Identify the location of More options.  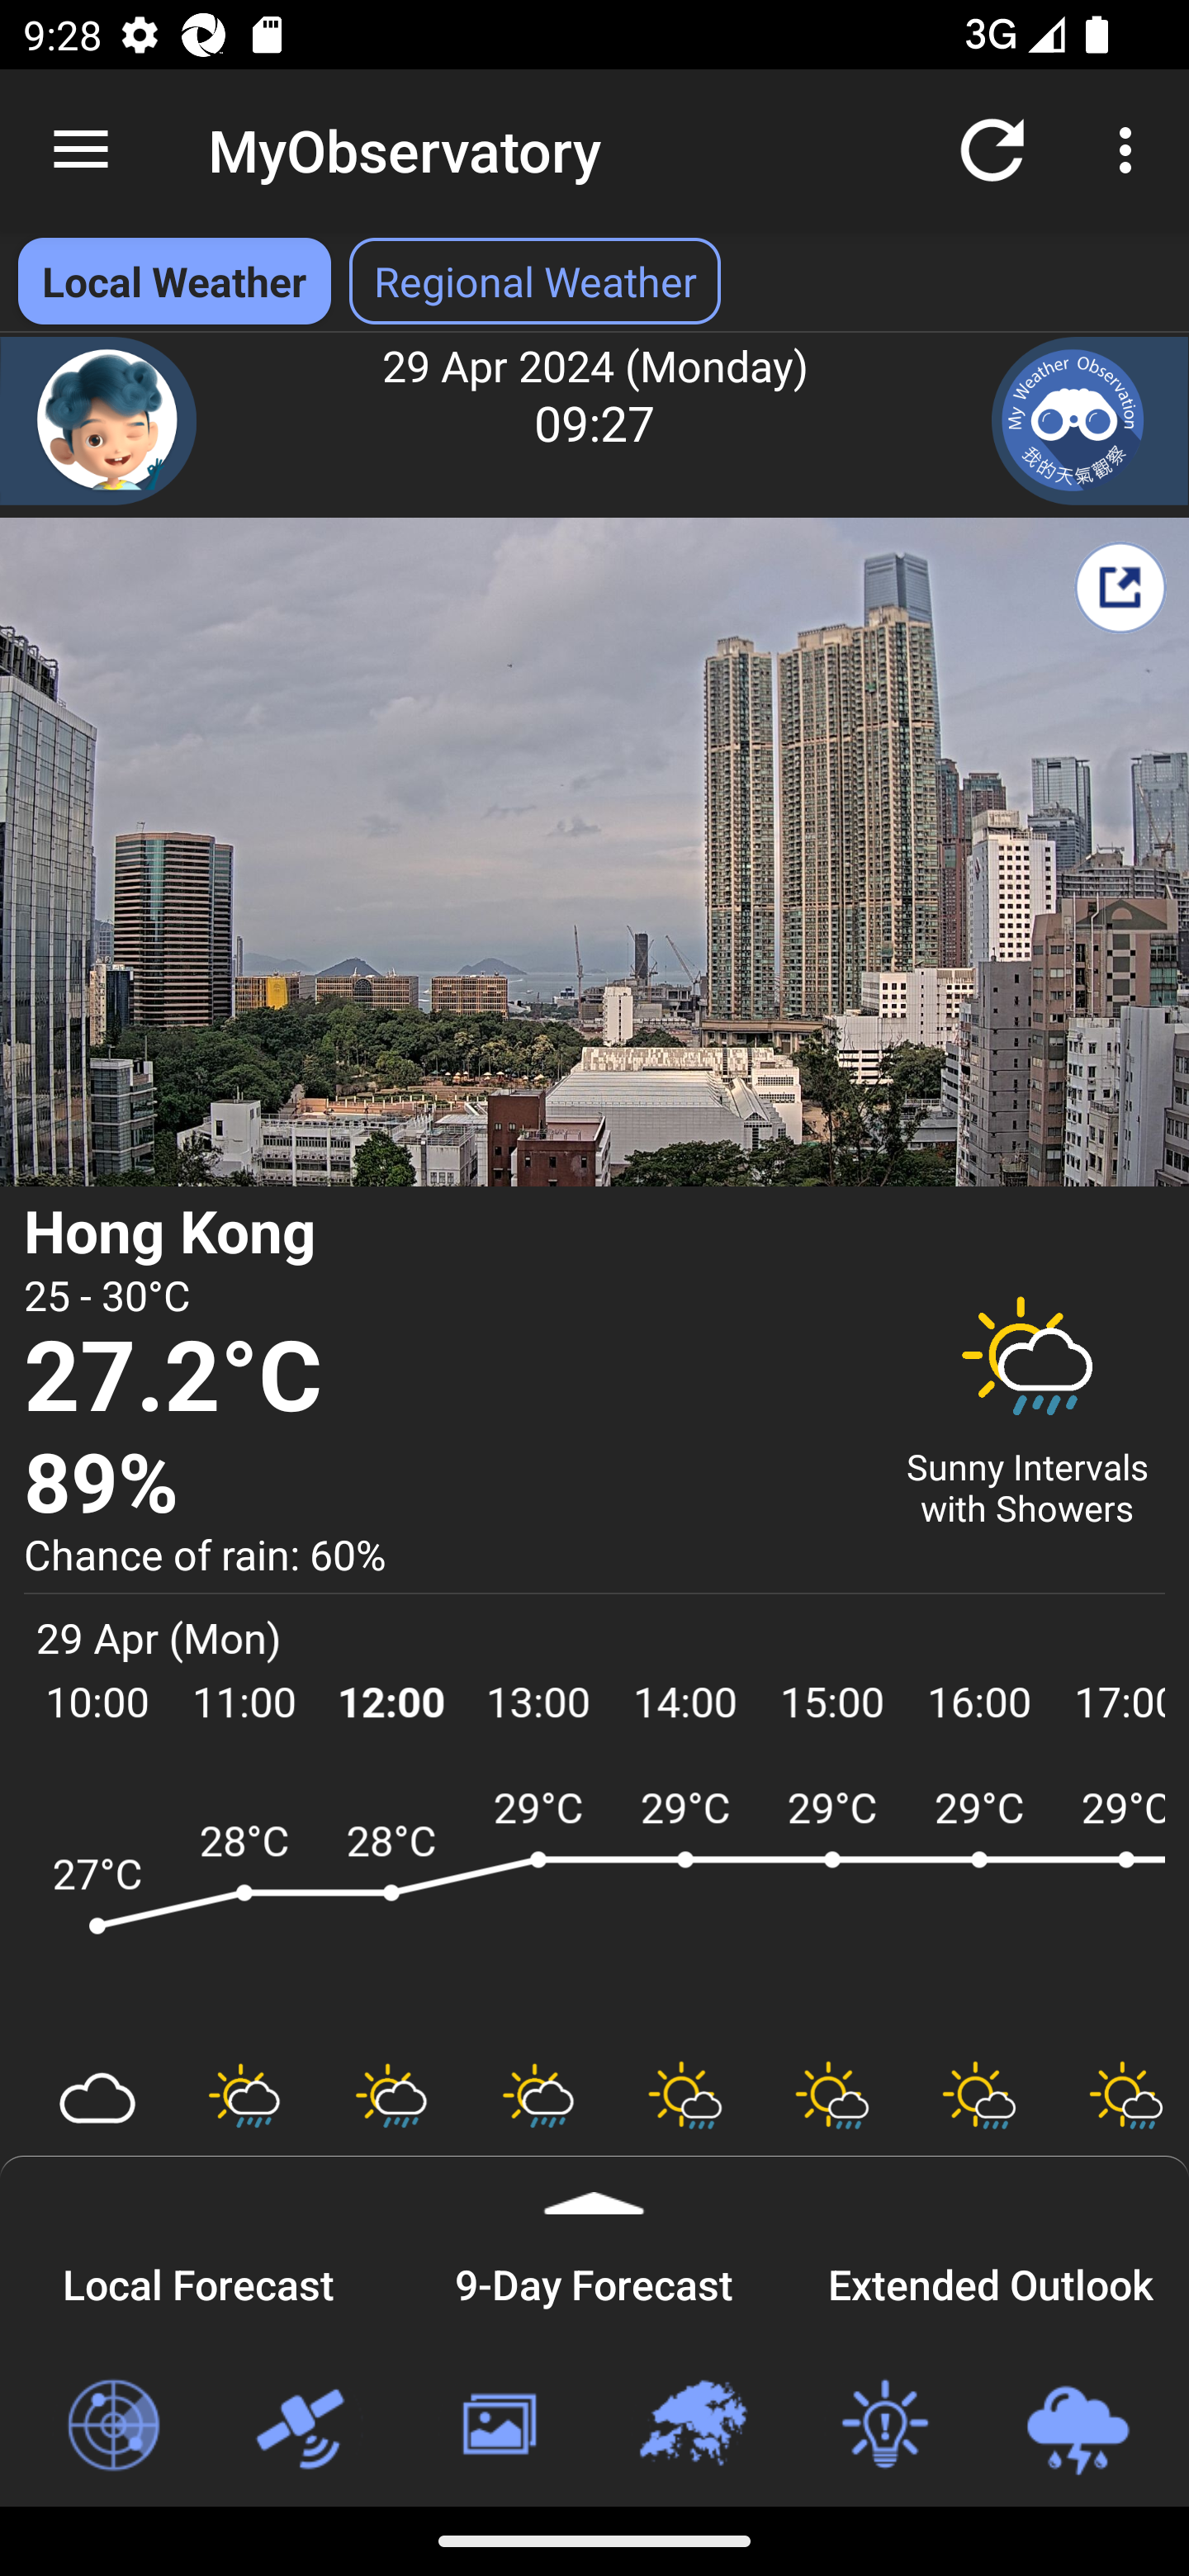
(1131, 149).